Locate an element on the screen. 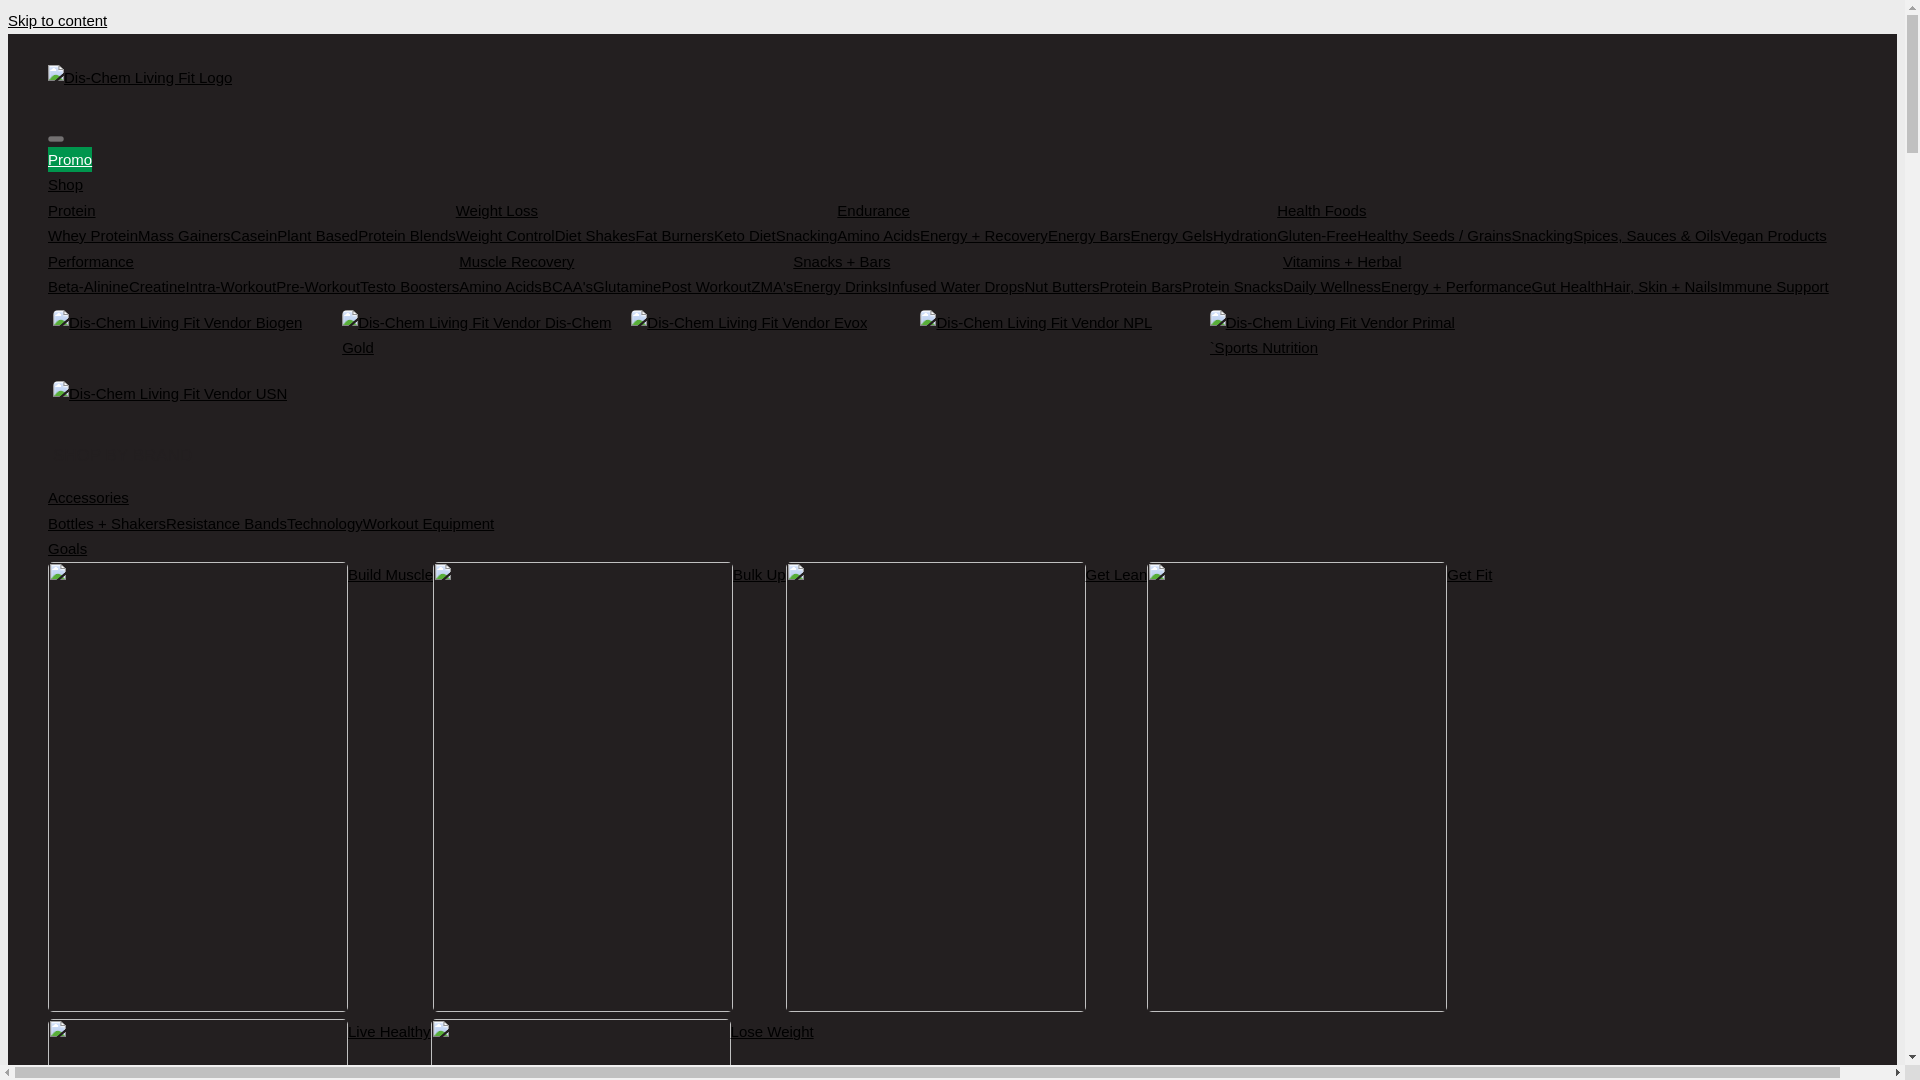 This screenshot has height=1080, width=1920. Beta-Alinine is located at coordinates (88, 287).